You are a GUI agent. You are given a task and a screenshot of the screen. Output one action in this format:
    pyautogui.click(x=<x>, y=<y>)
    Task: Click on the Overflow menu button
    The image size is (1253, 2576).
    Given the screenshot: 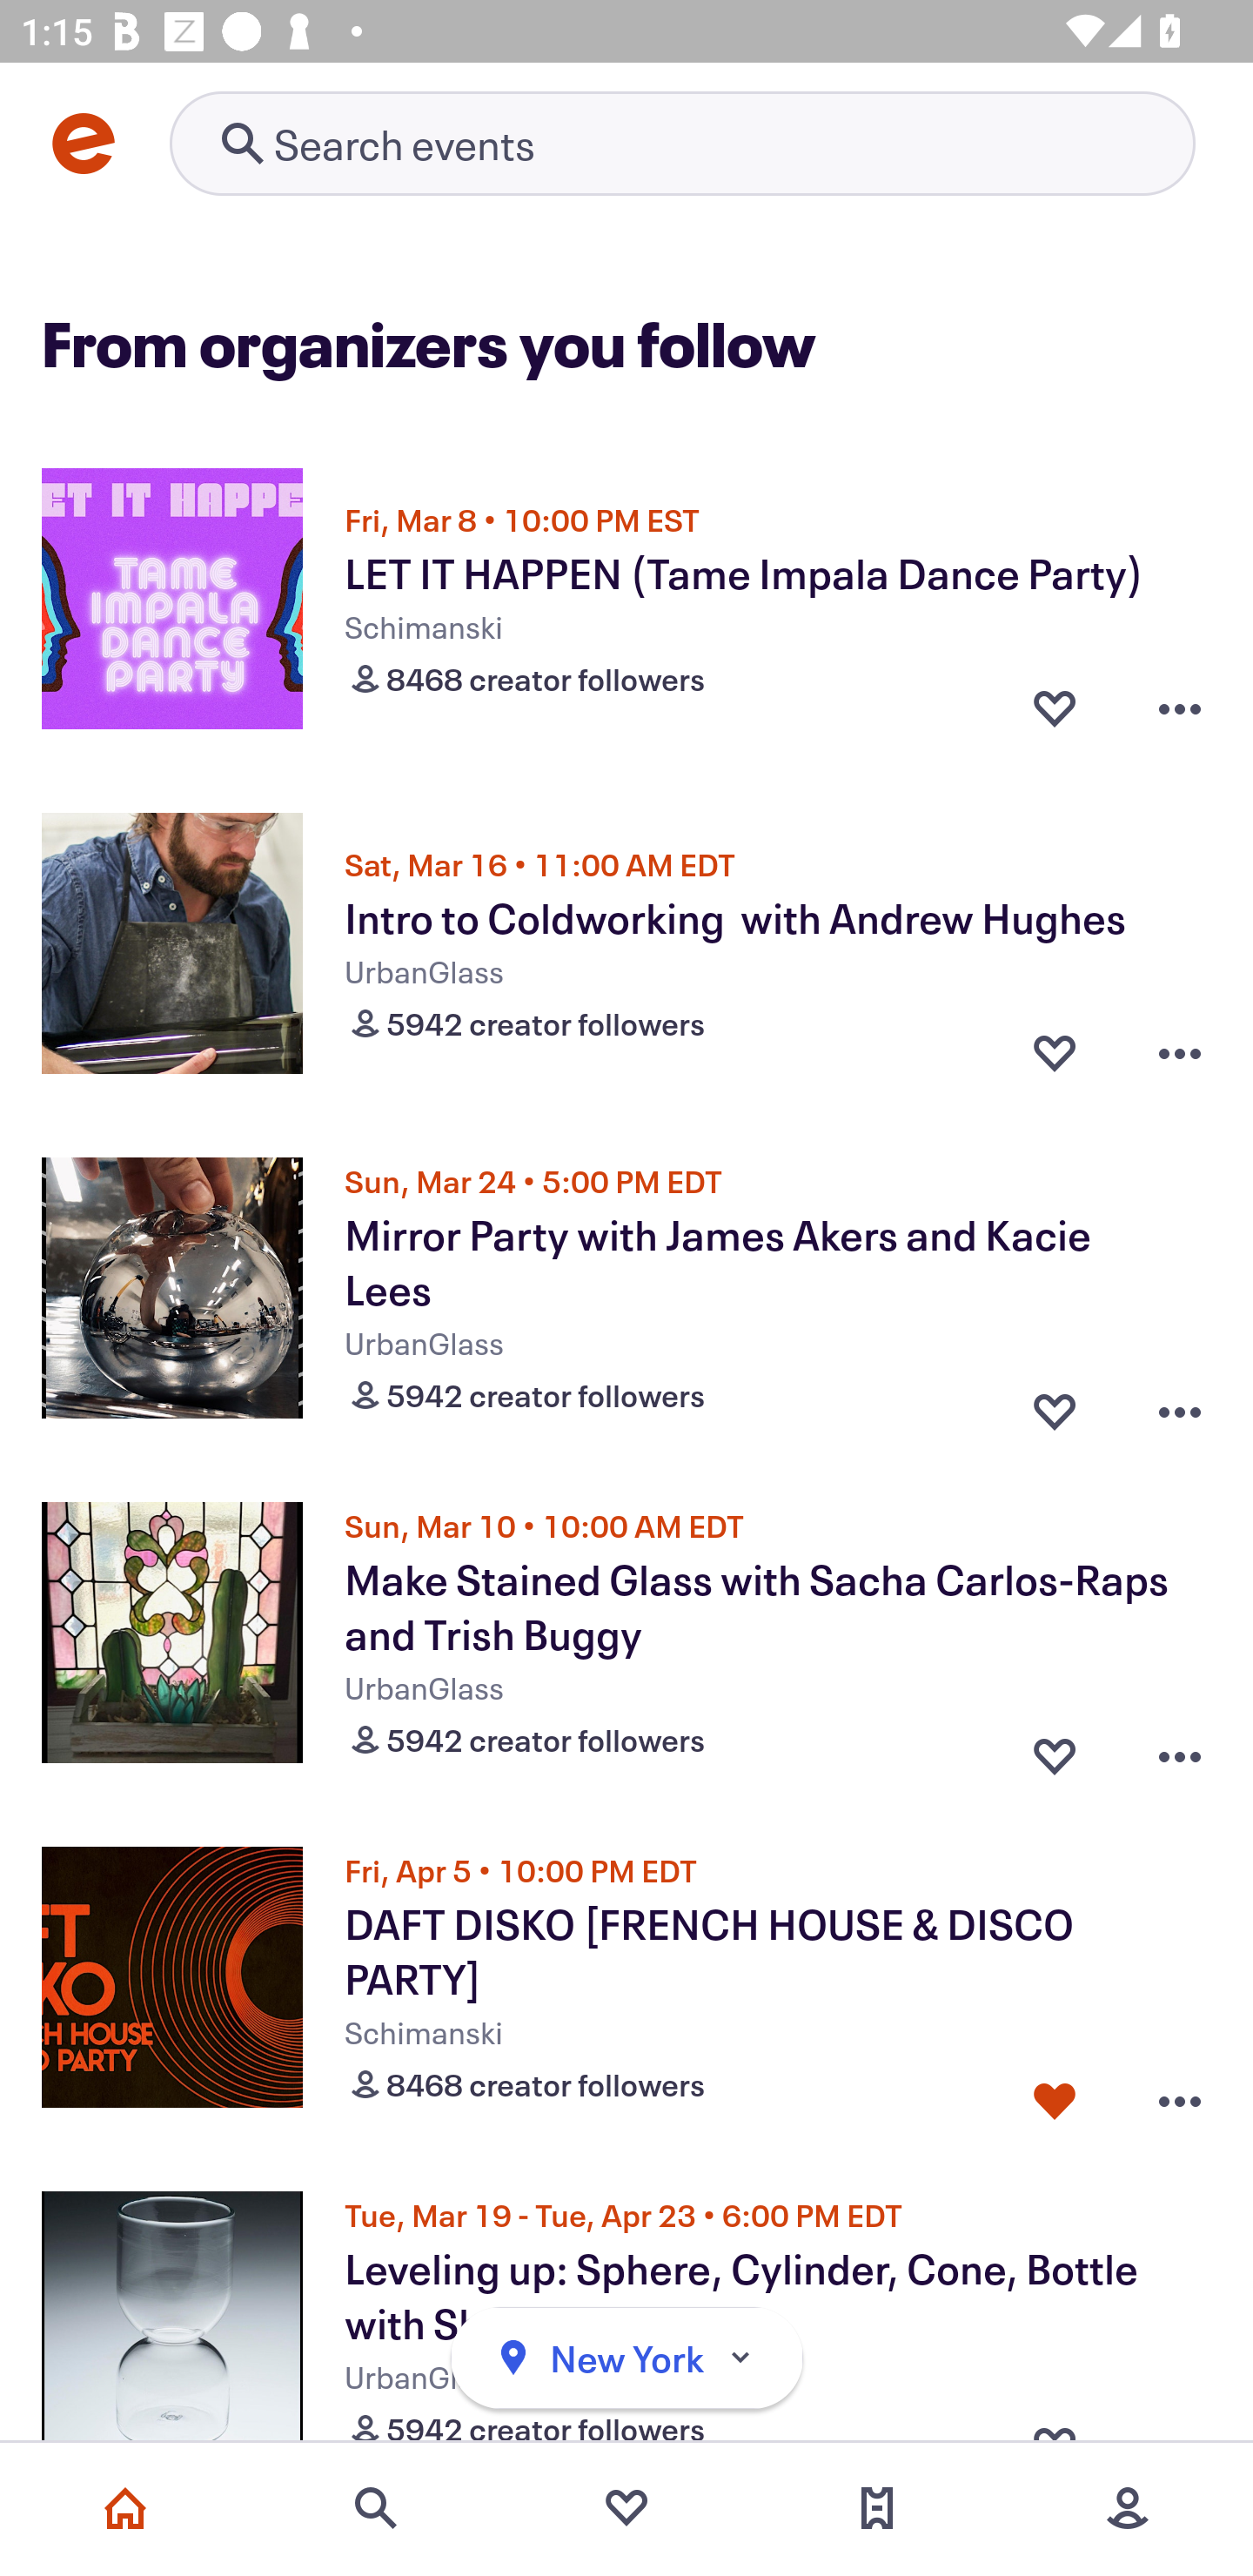 What is the action you would take?
    pyautogui.click(x=1180, y=1749)
    